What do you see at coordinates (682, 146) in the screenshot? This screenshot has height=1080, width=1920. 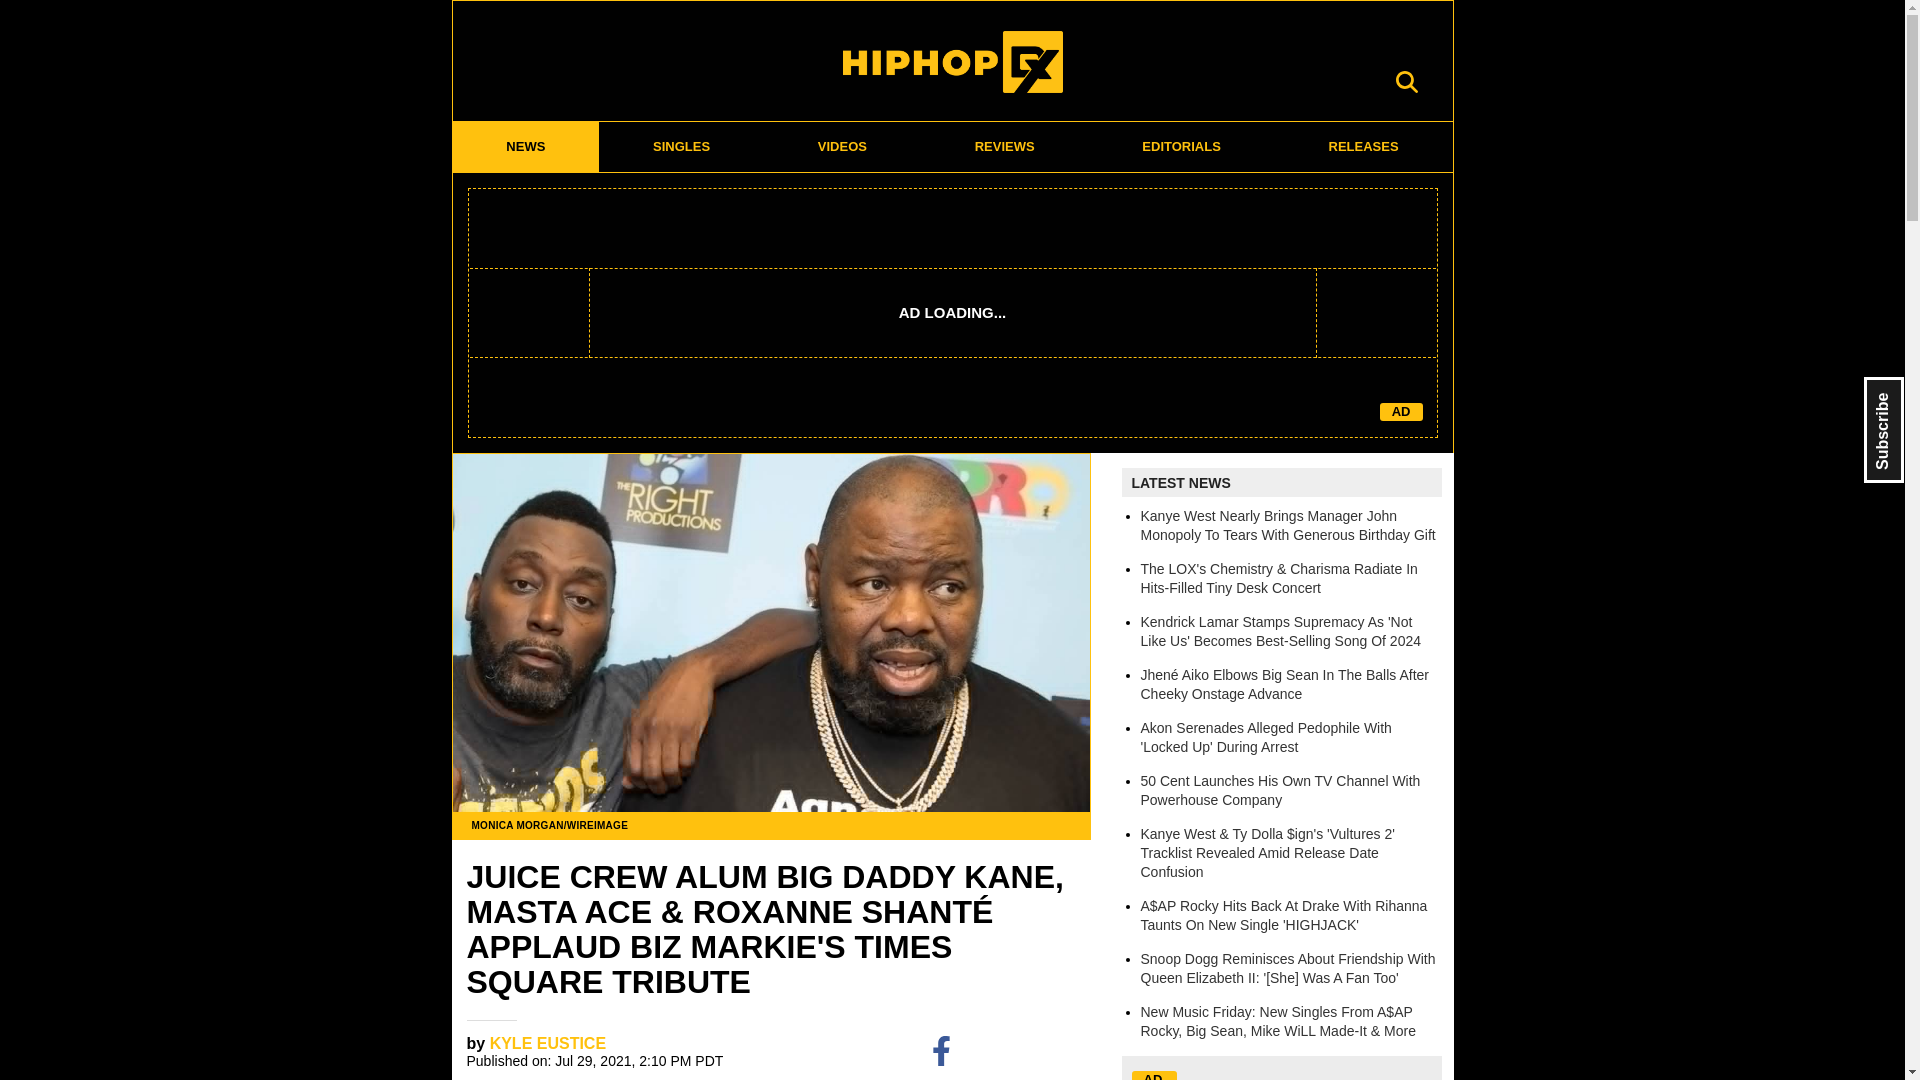 I see `SINGLES` at bounding box center [682, 146].